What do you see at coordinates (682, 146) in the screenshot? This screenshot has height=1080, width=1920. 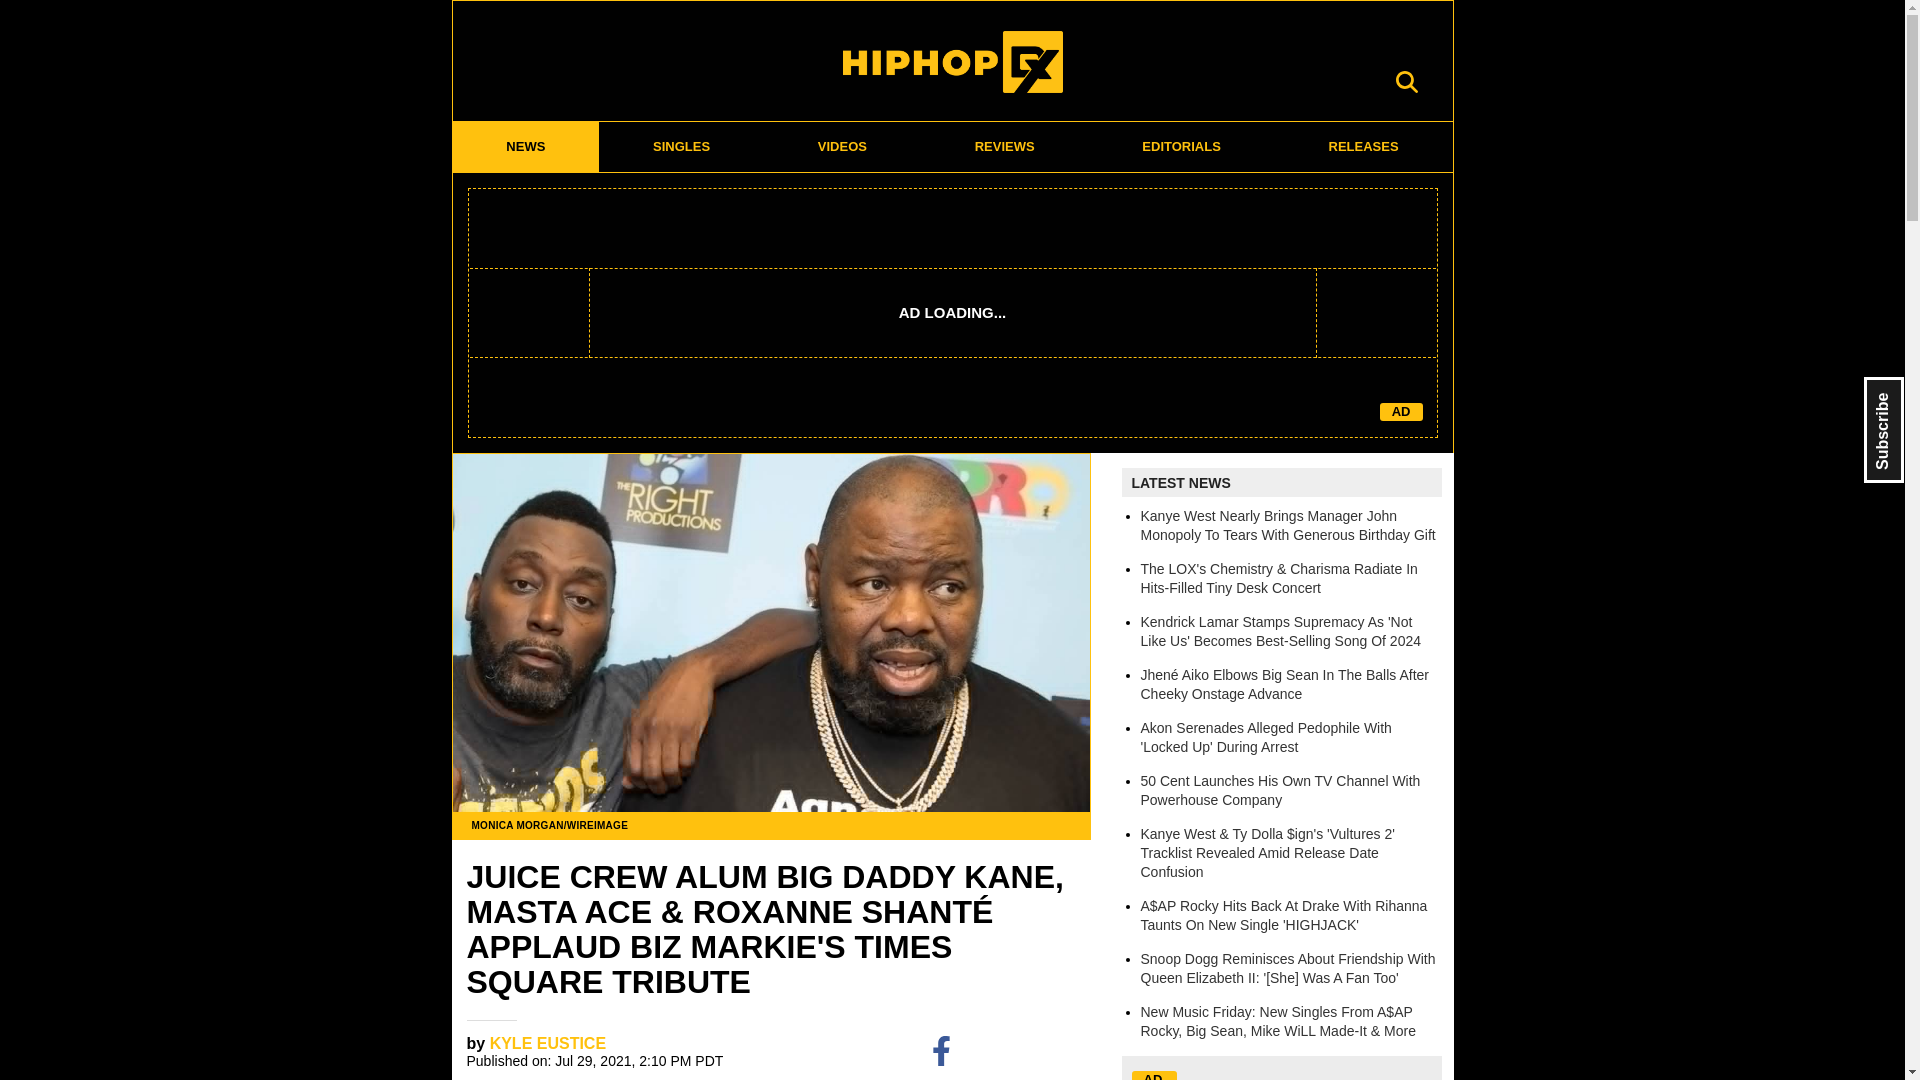 I see `SINGLES` at bounding box center [682, 146].